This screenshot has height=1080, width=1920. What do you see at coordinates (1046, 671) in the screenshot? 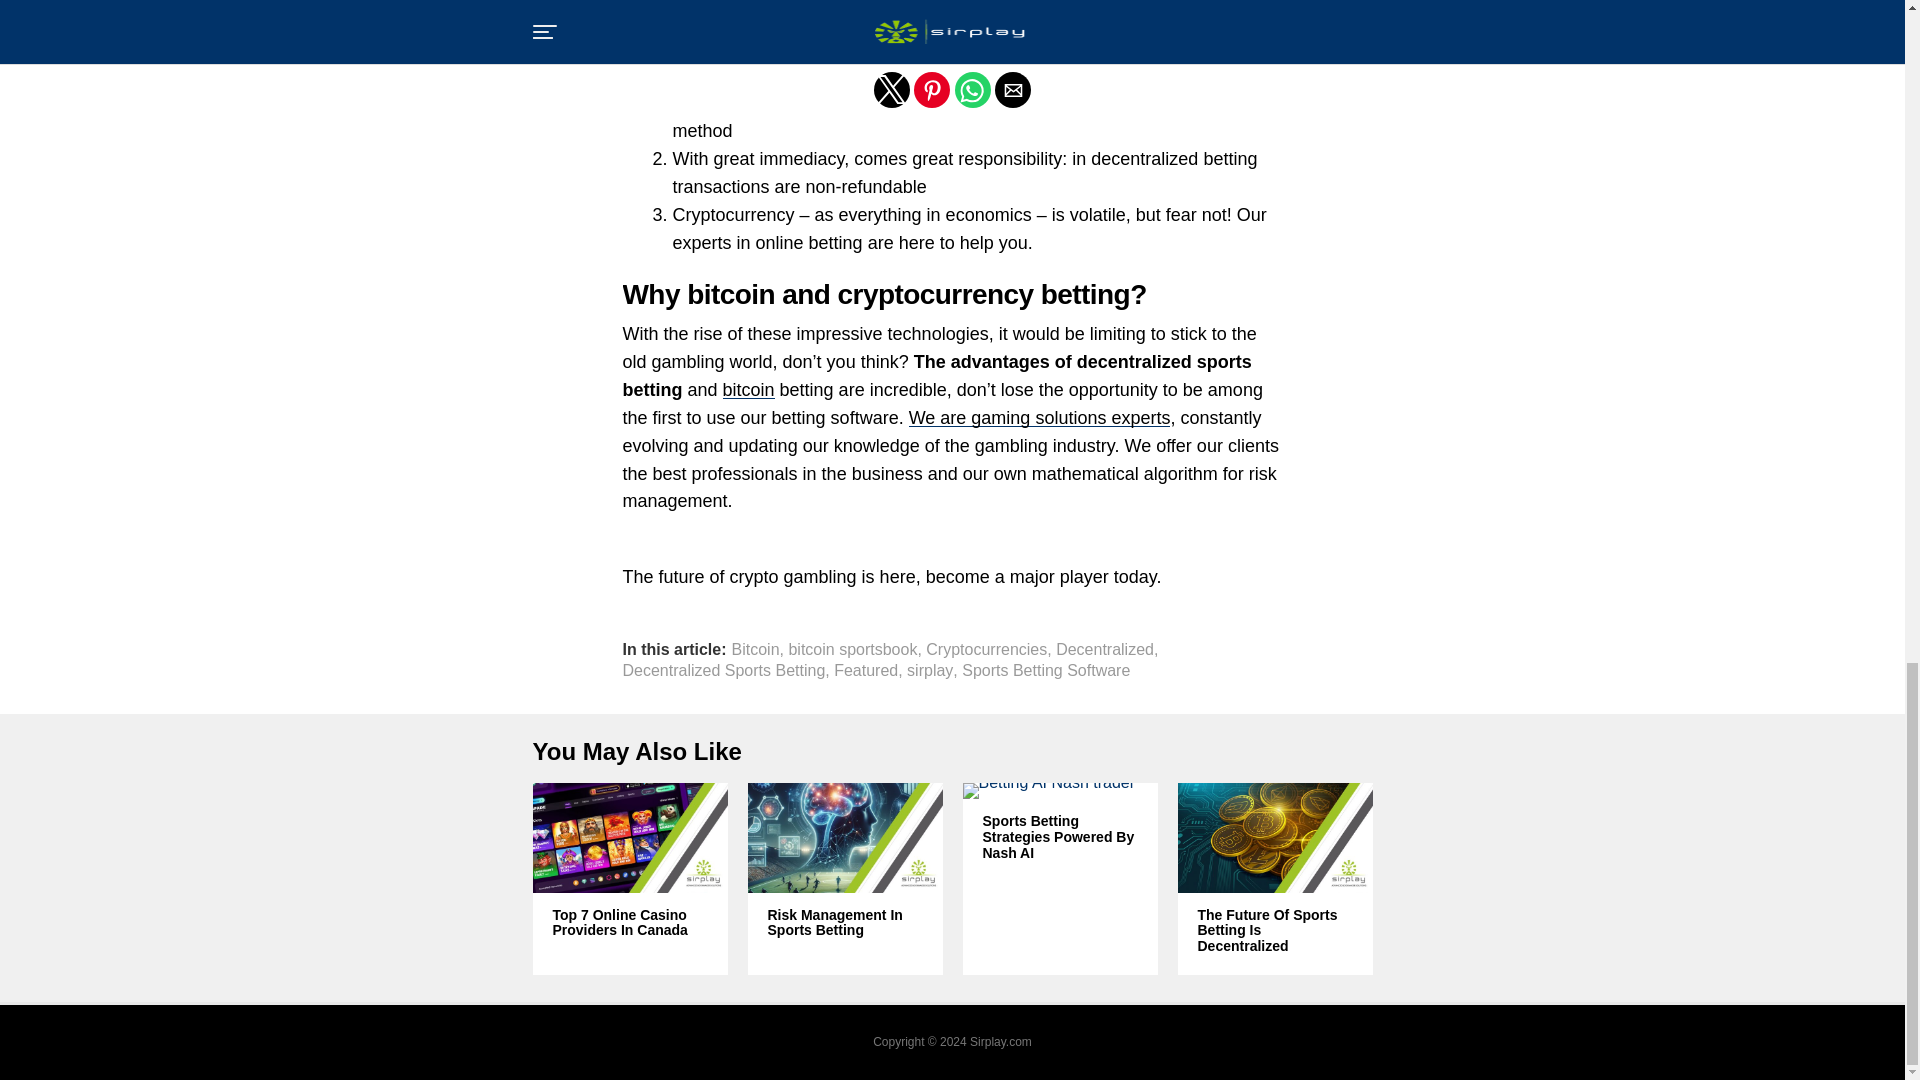
I see `Sports Betting Software` at bounding box center [1046, 671].